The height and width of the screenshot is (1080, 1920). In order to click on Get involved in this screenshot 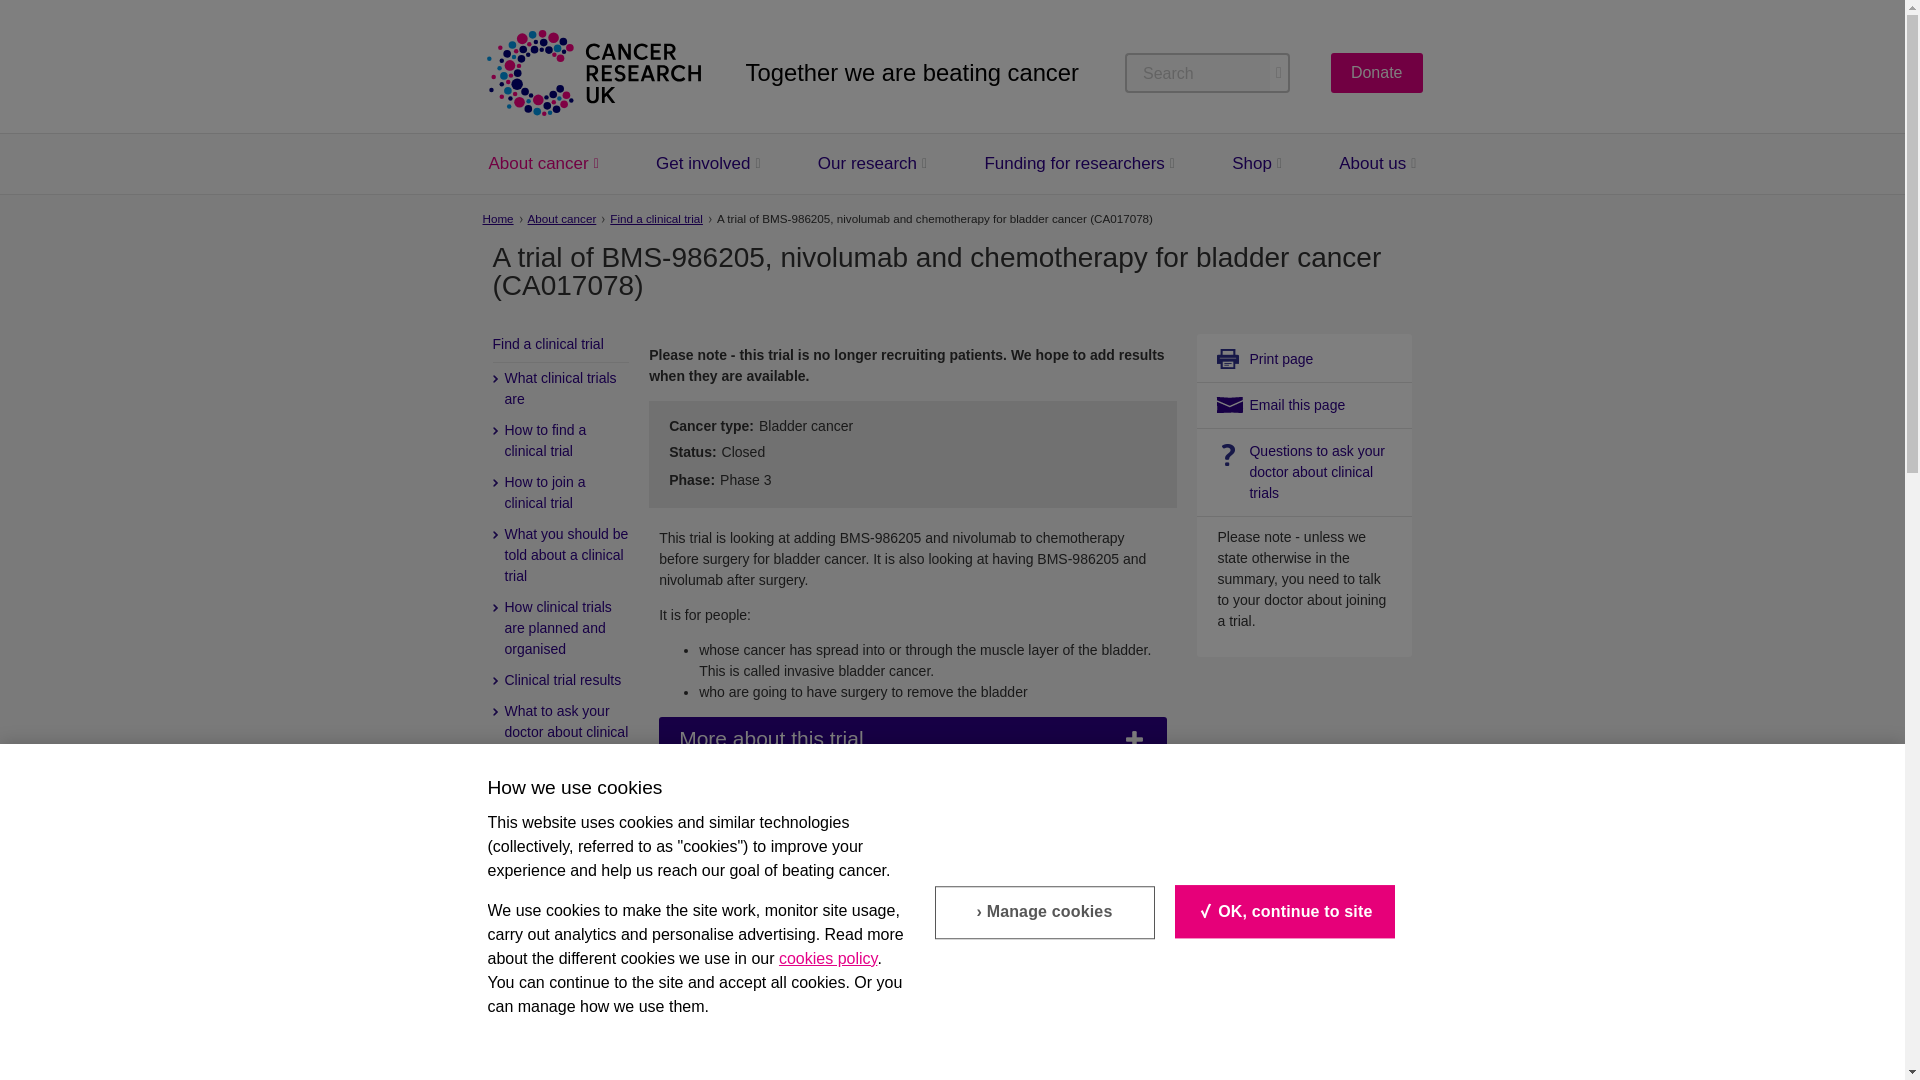, I will do `click(703, 164)`.